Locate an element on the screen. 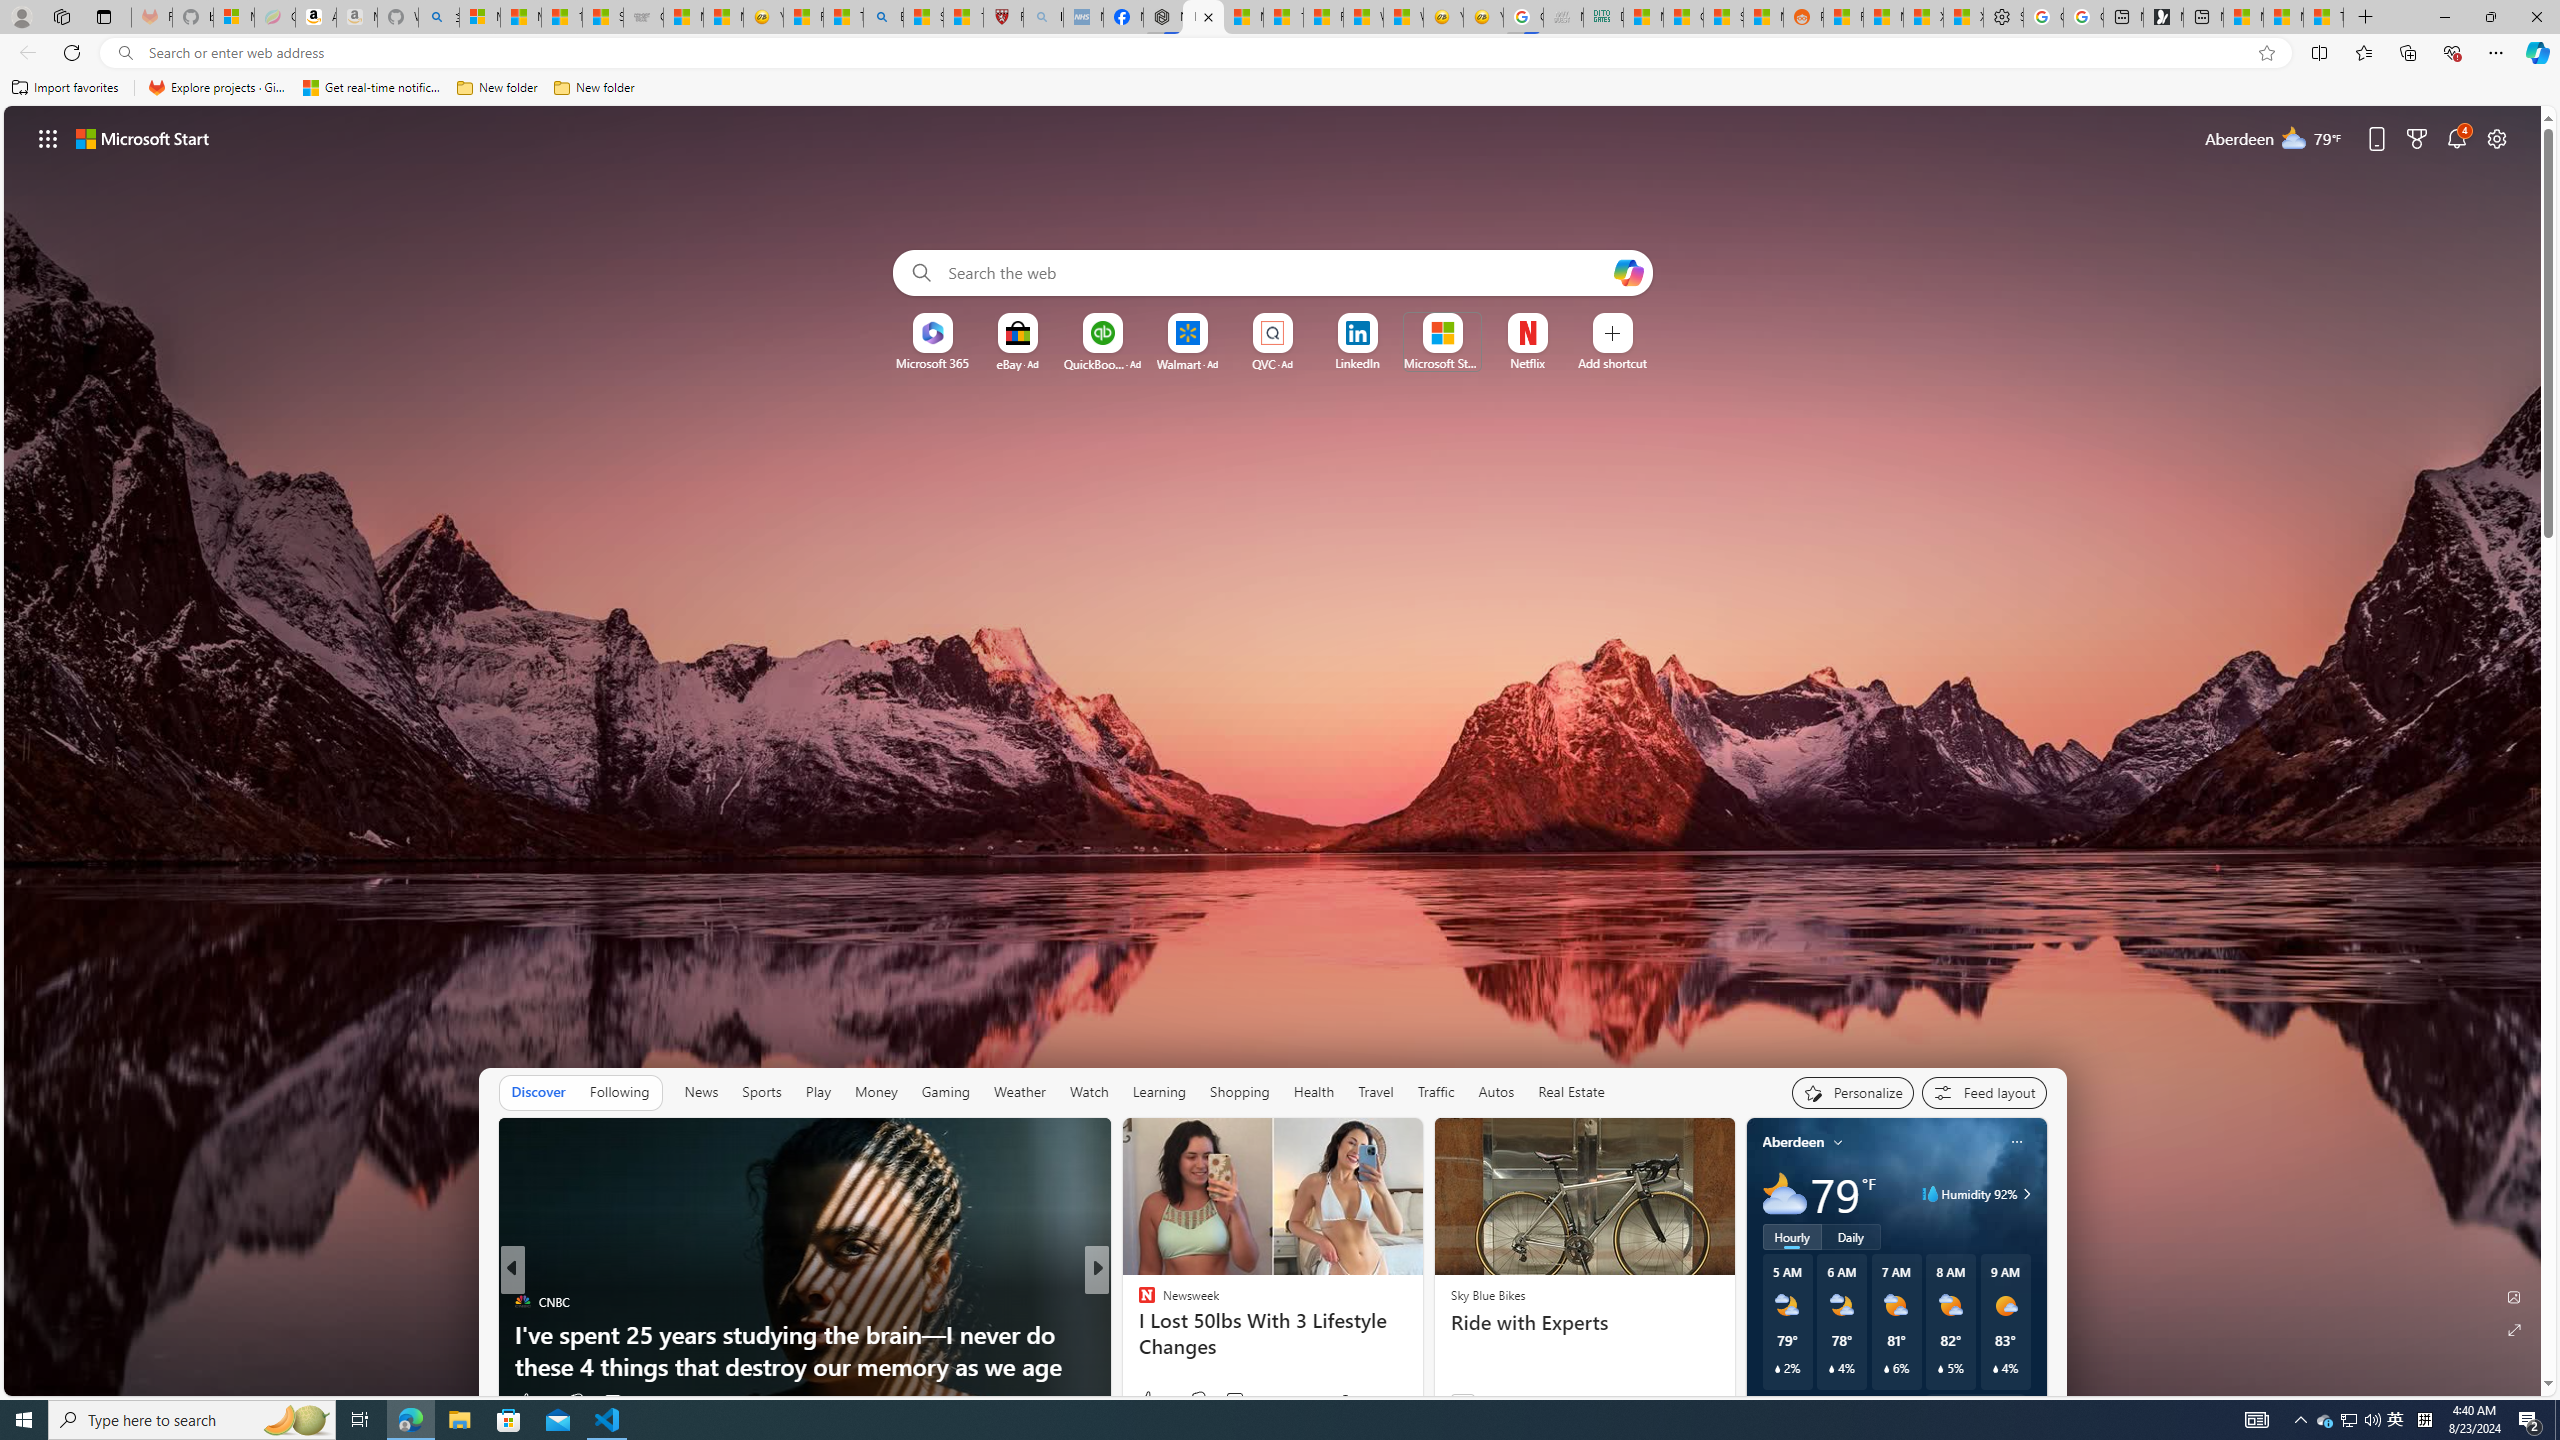  AutomationID: backgroundImagePicture is located at coordinates (1274, 750).